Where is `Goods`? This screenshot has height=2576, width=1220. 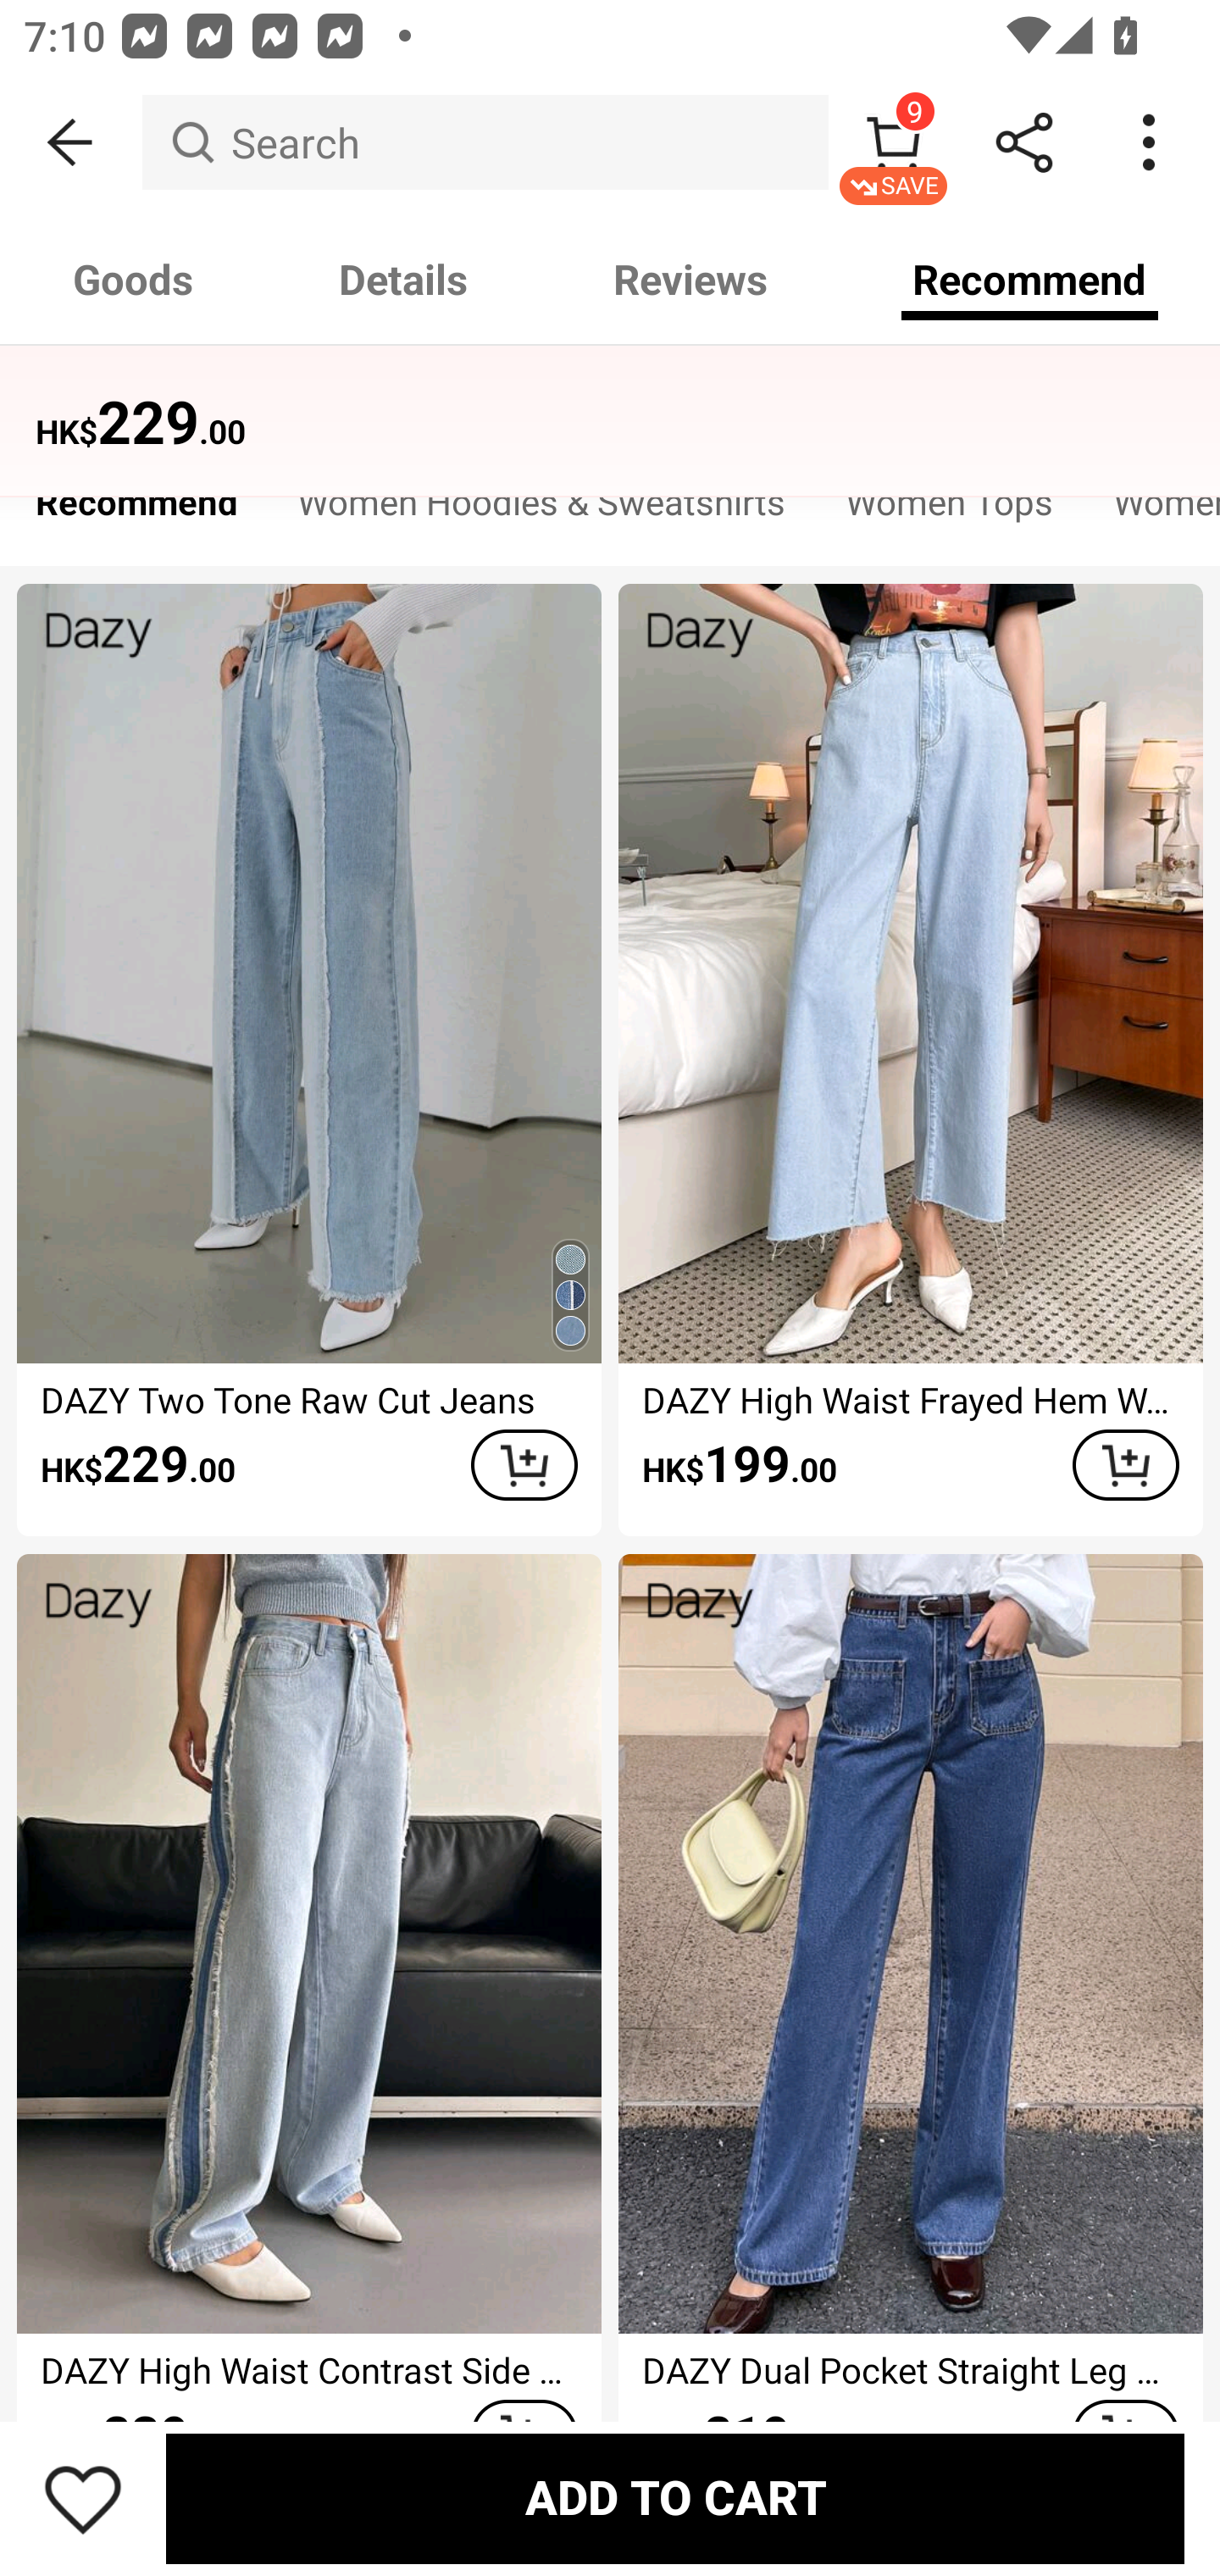 Goods is located at coordinates (134, 280).